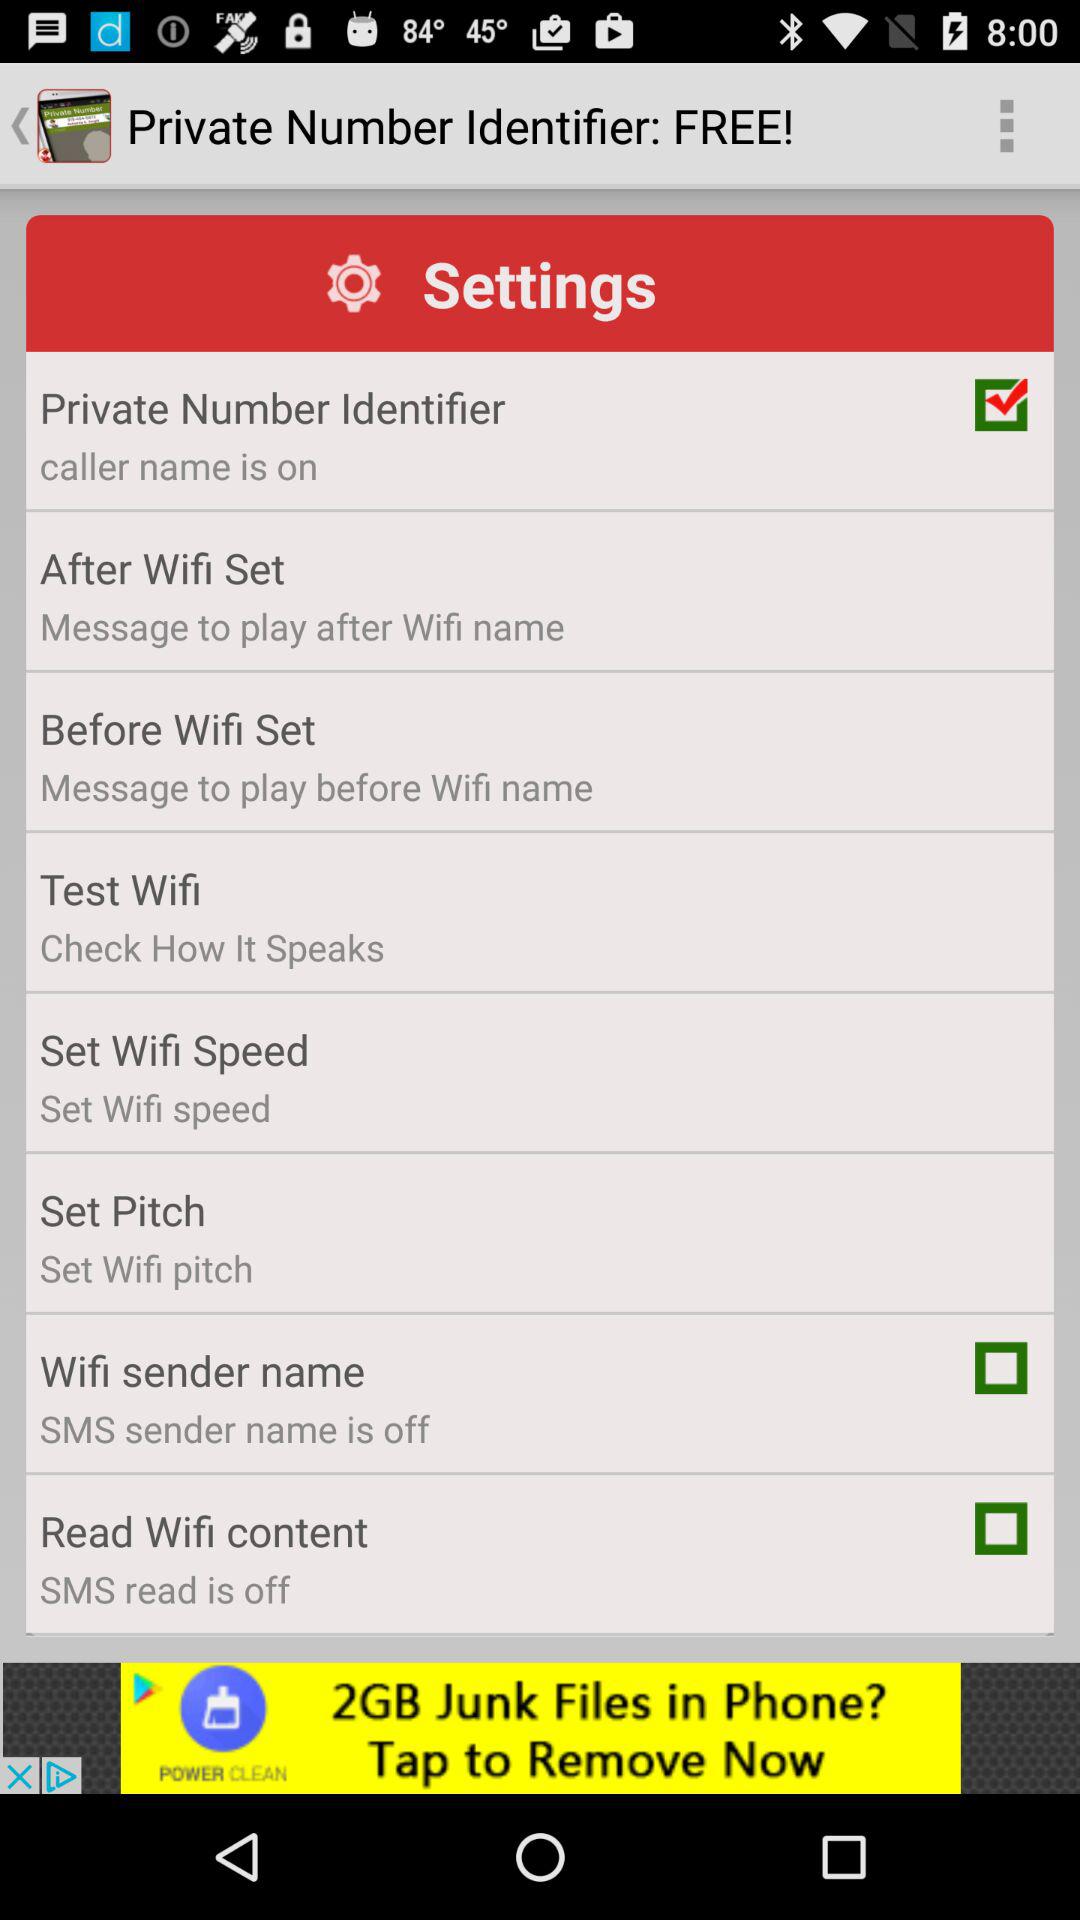 The width and height of the screenshot is (1080, 1920). I want to click on go to click button, so click(1001, 1528).